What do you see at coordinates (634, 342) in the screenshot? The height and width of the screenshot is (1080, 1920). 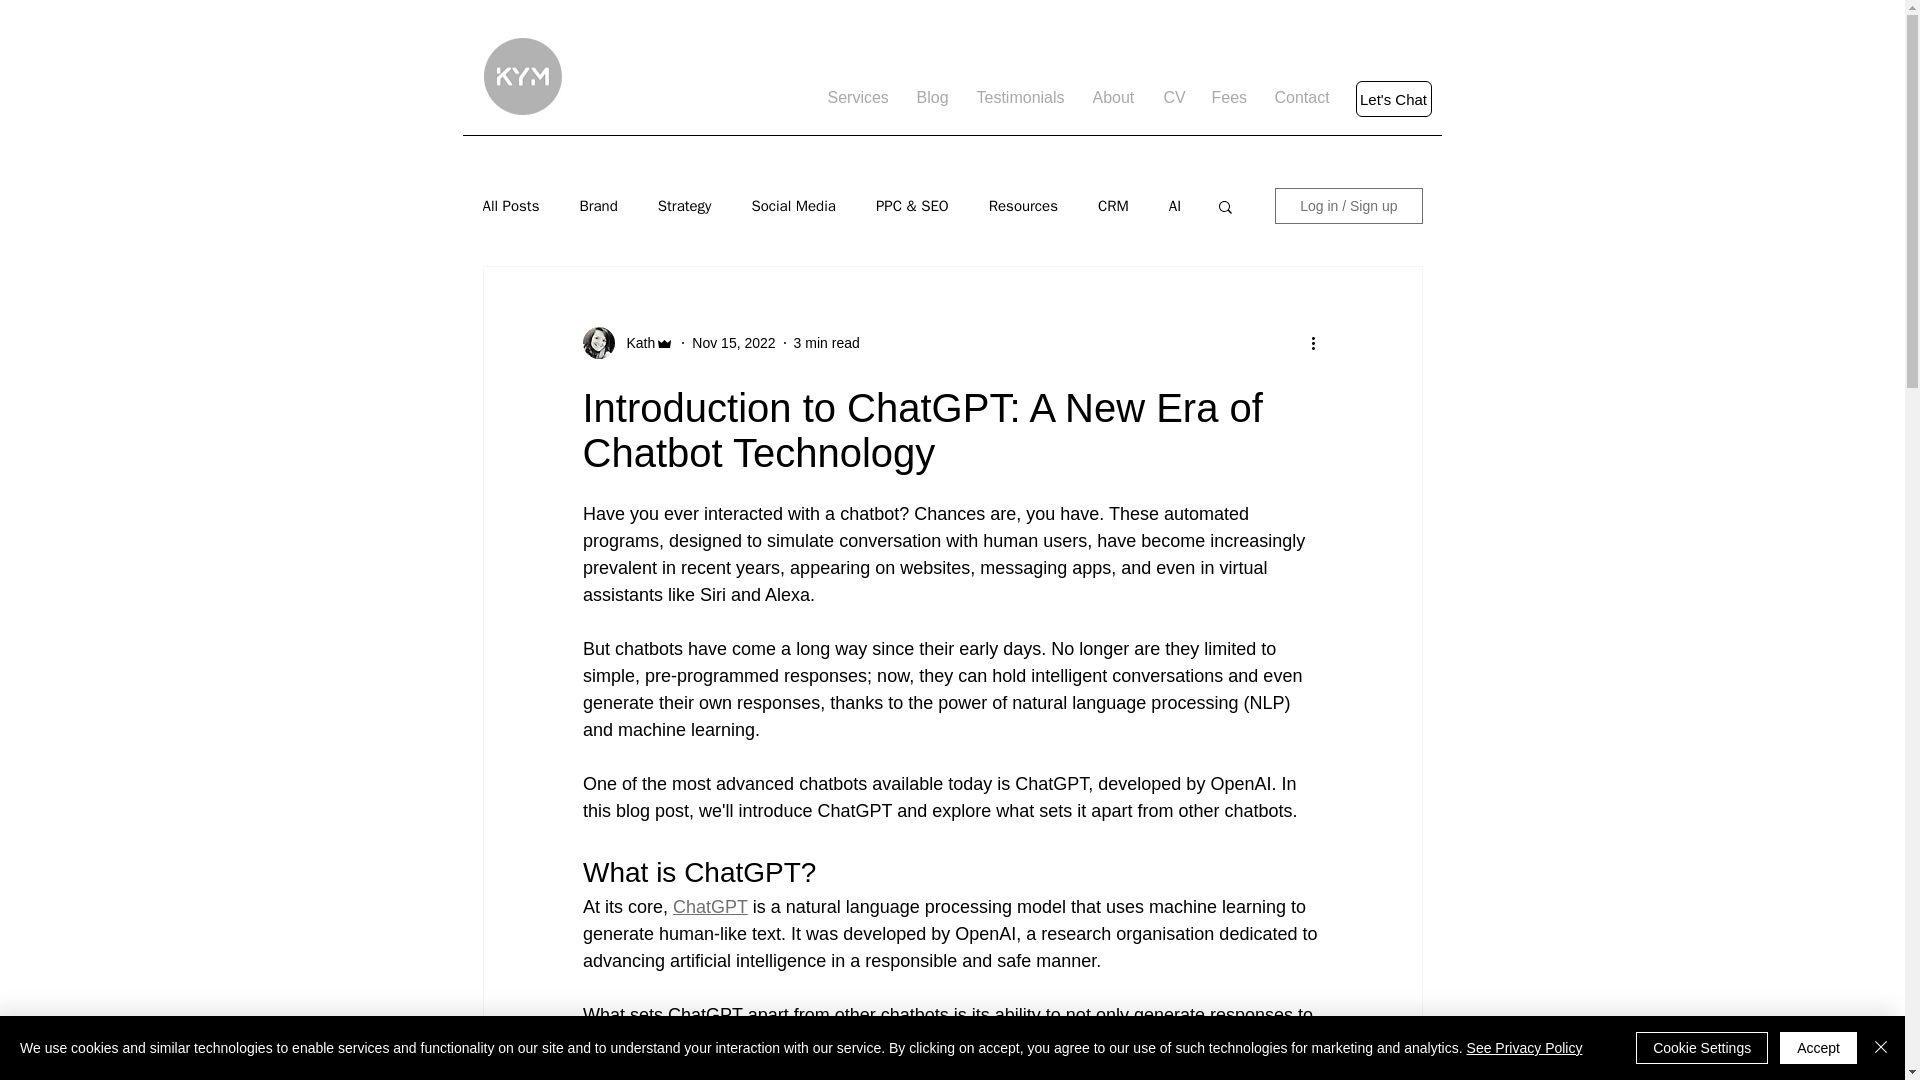 I see `Kath` at bounding box center [634, 342].